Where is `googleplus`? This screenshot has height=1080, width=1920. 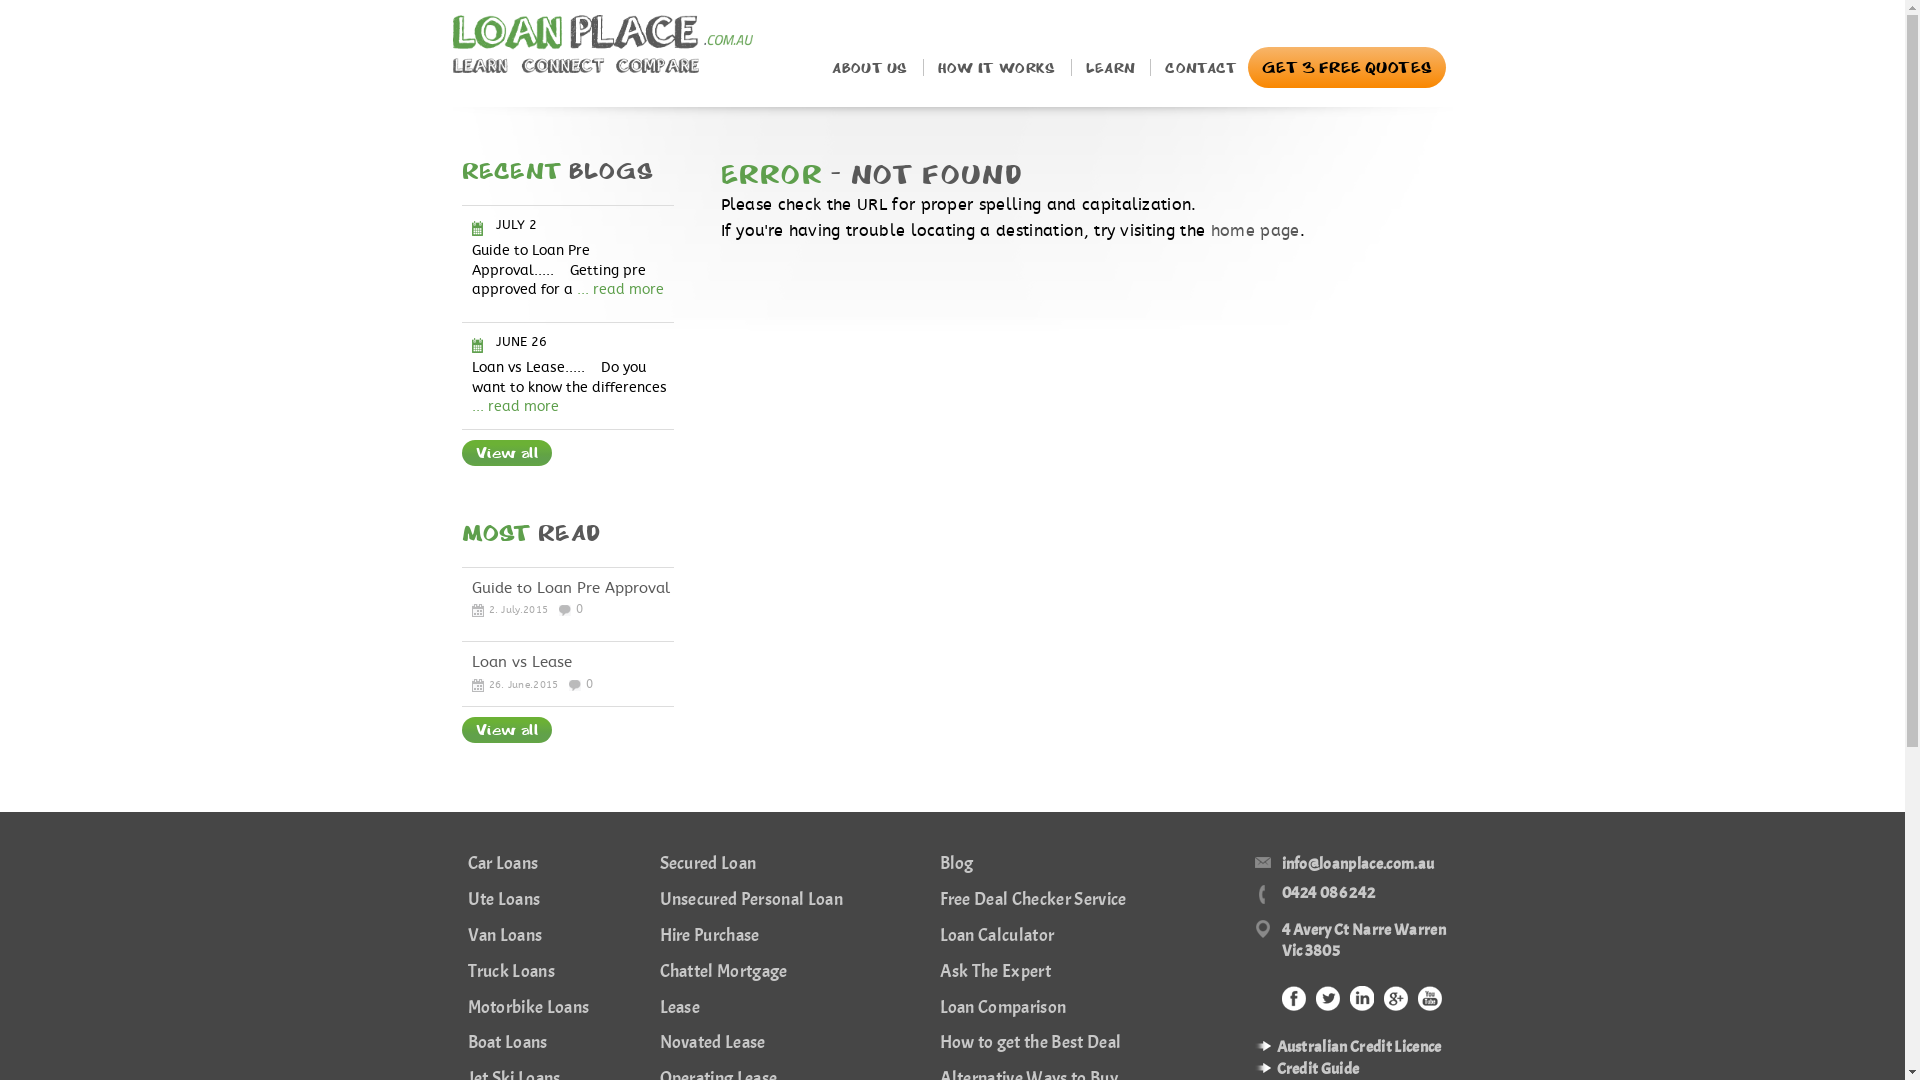 googleplus is located at coordinates (1396, 998).